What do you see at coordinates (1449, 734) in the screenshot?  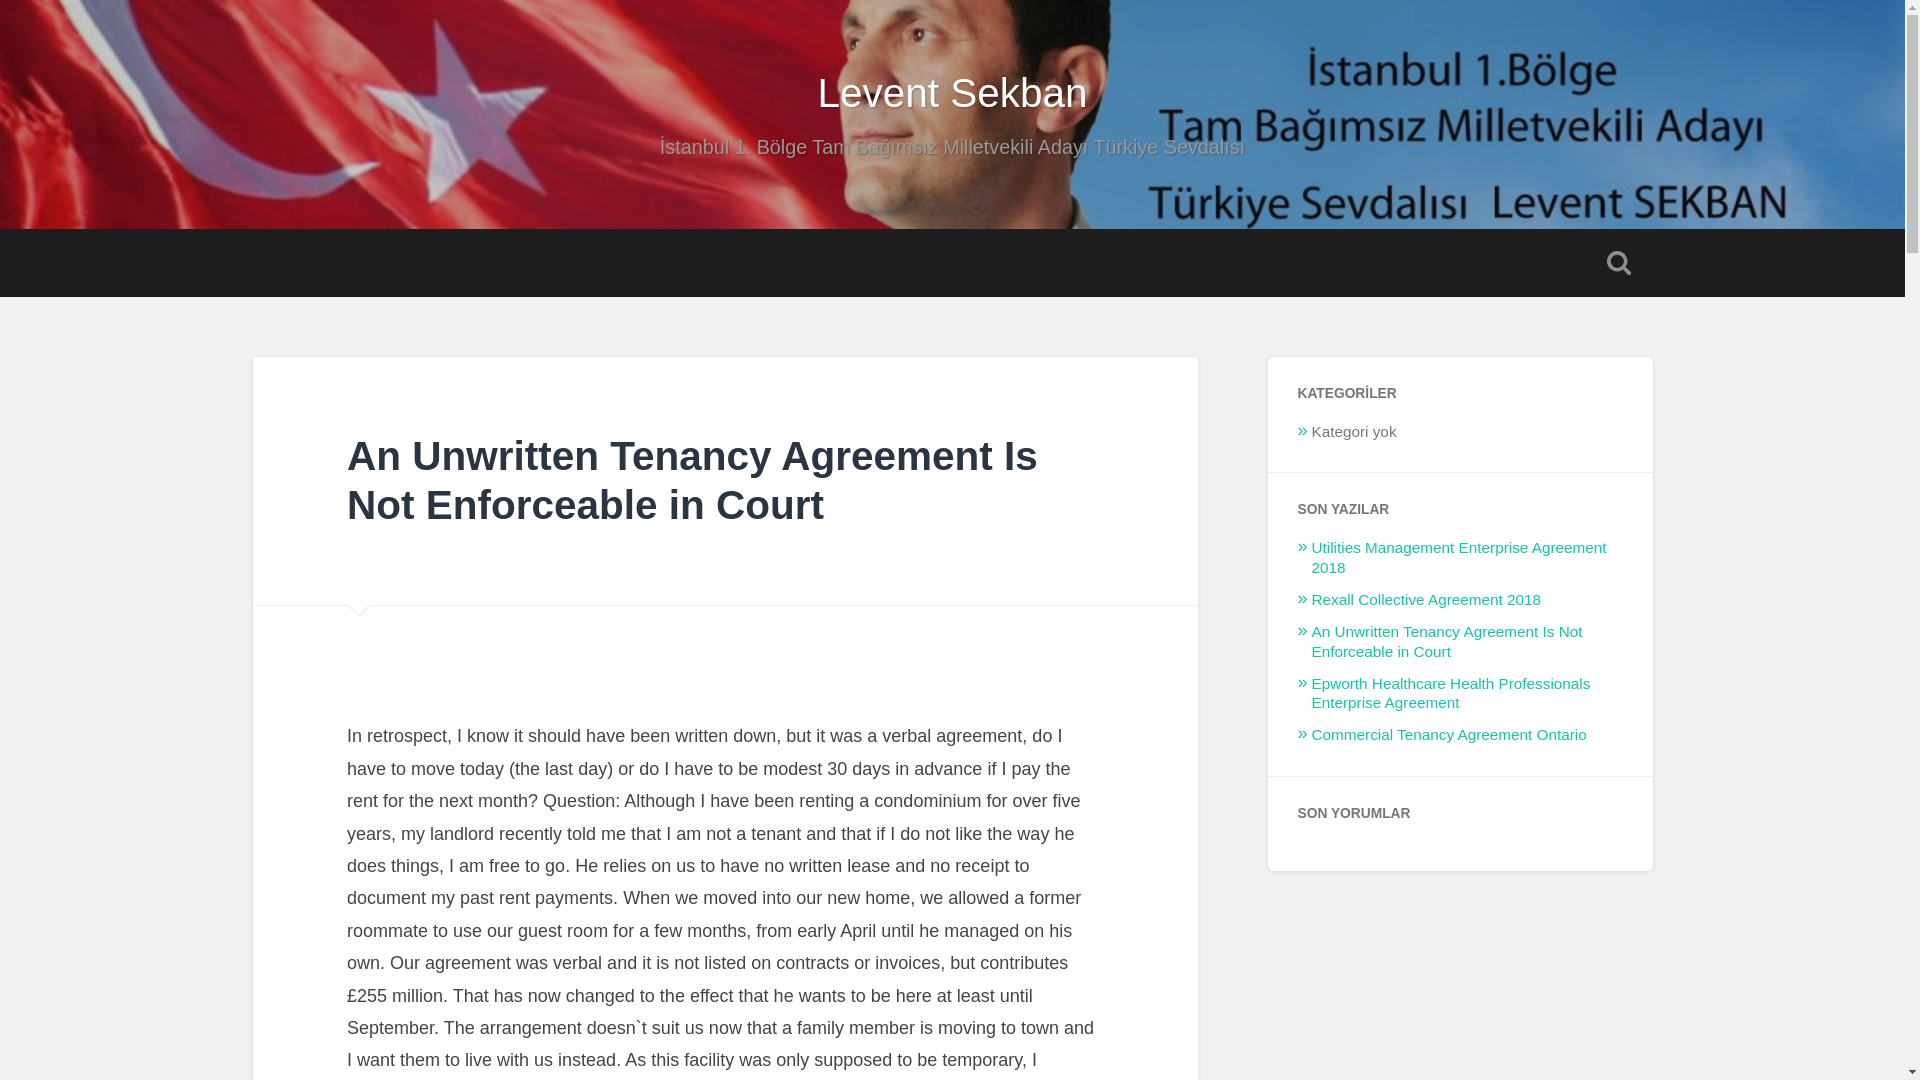 I see `Commercial Tenancy Agreement Ontario` at bounding box center [1449, 734].